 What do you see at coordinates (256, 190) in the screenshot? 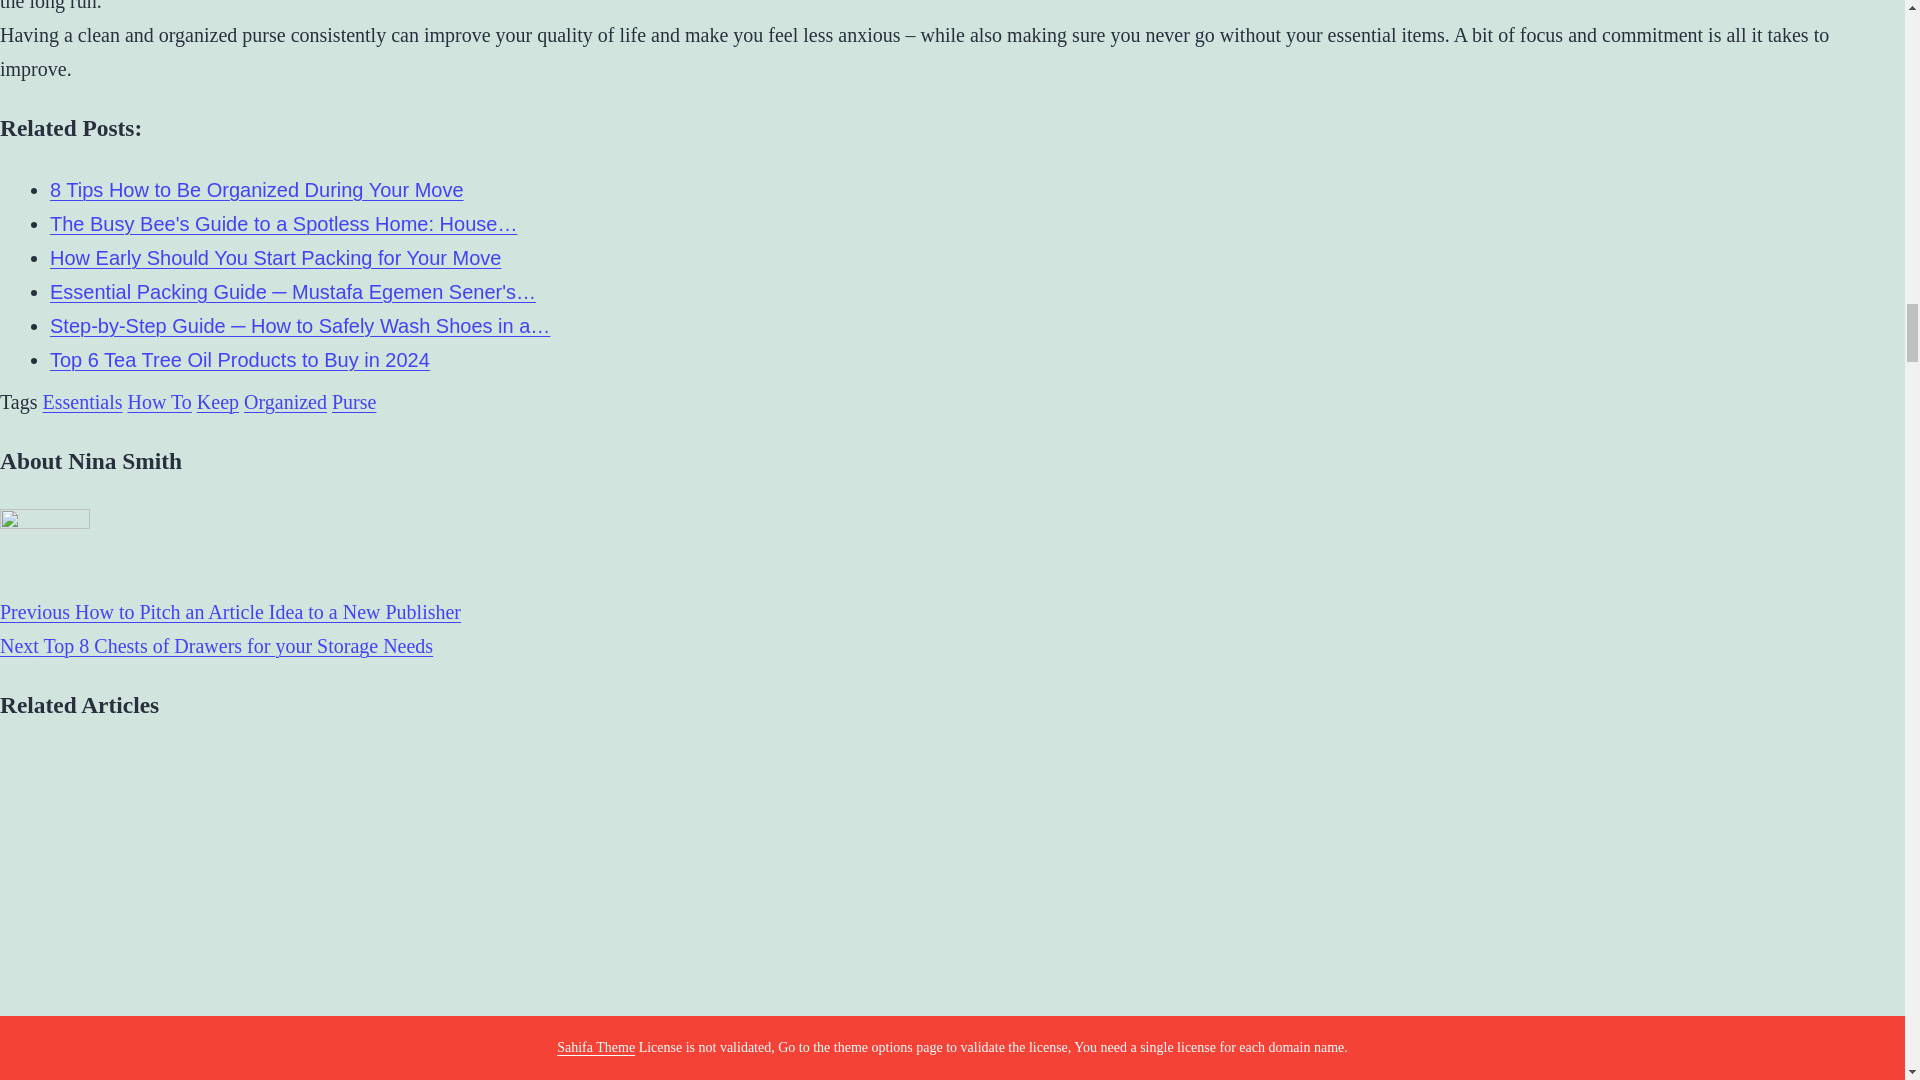
I see `8 Tips How to Be Organized During Your Move` at bounding box center [256, 190].